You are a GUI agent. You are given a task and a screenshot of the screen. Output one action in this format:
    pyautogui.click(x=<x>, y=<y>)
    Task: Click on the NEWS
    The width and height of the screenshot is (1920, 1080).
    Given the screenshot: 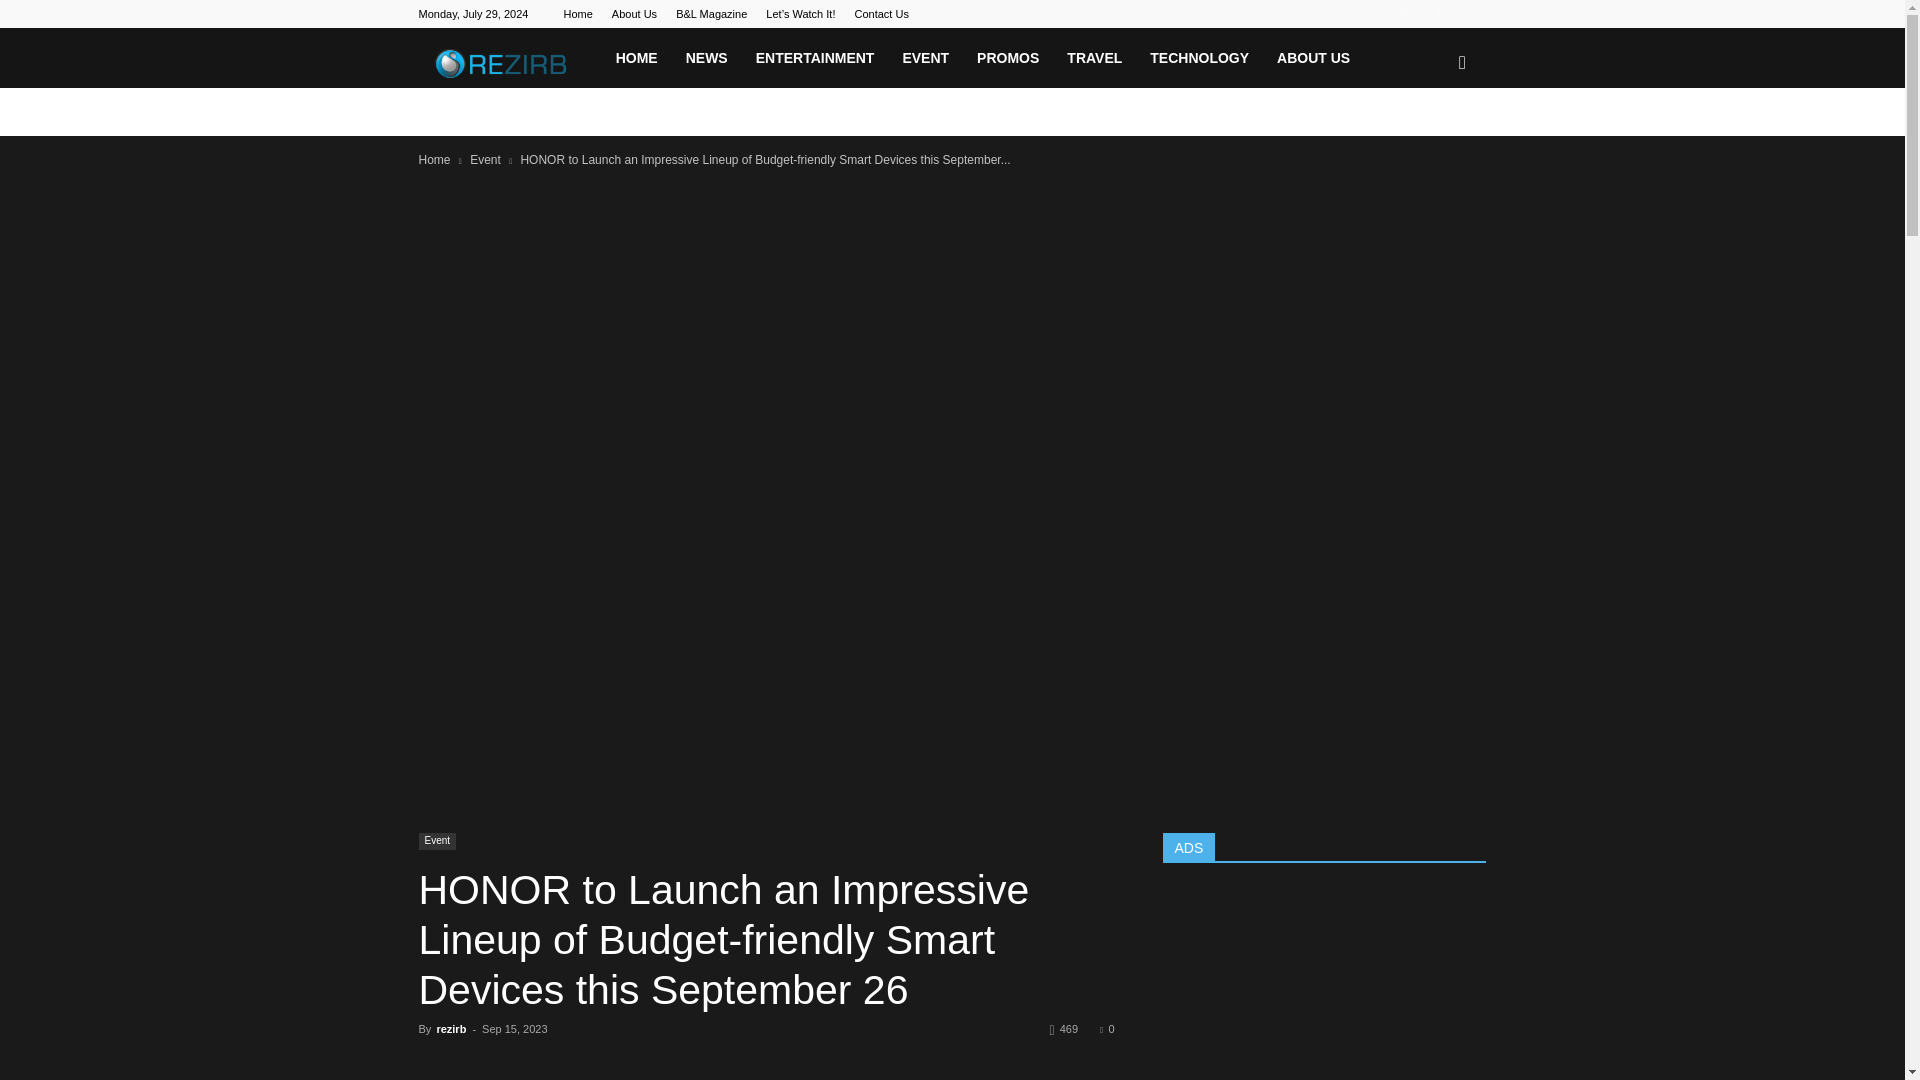 What is the action you would take?
    pyautogui.click(x=706, y=58)
    